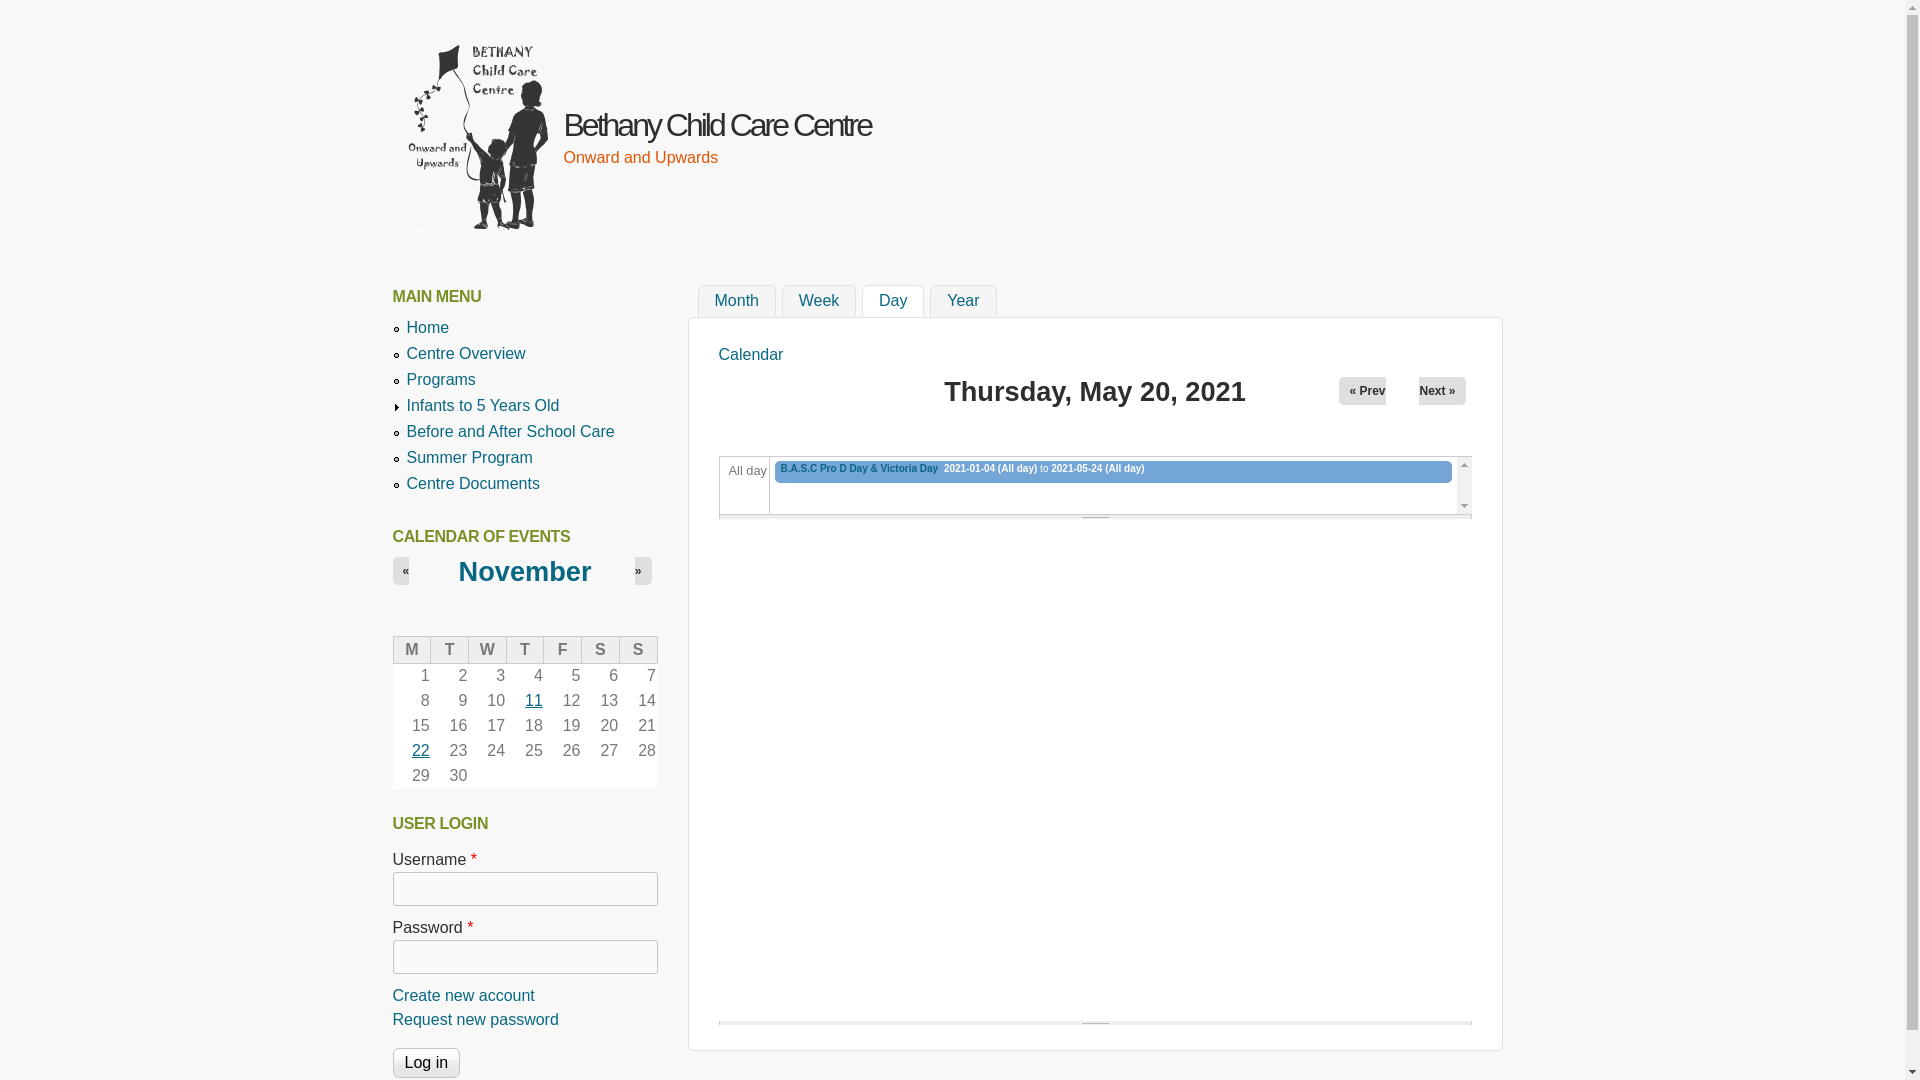 The width and height of the screenshot is (1920, 1080). I want to click on Home, so click(428, 328).